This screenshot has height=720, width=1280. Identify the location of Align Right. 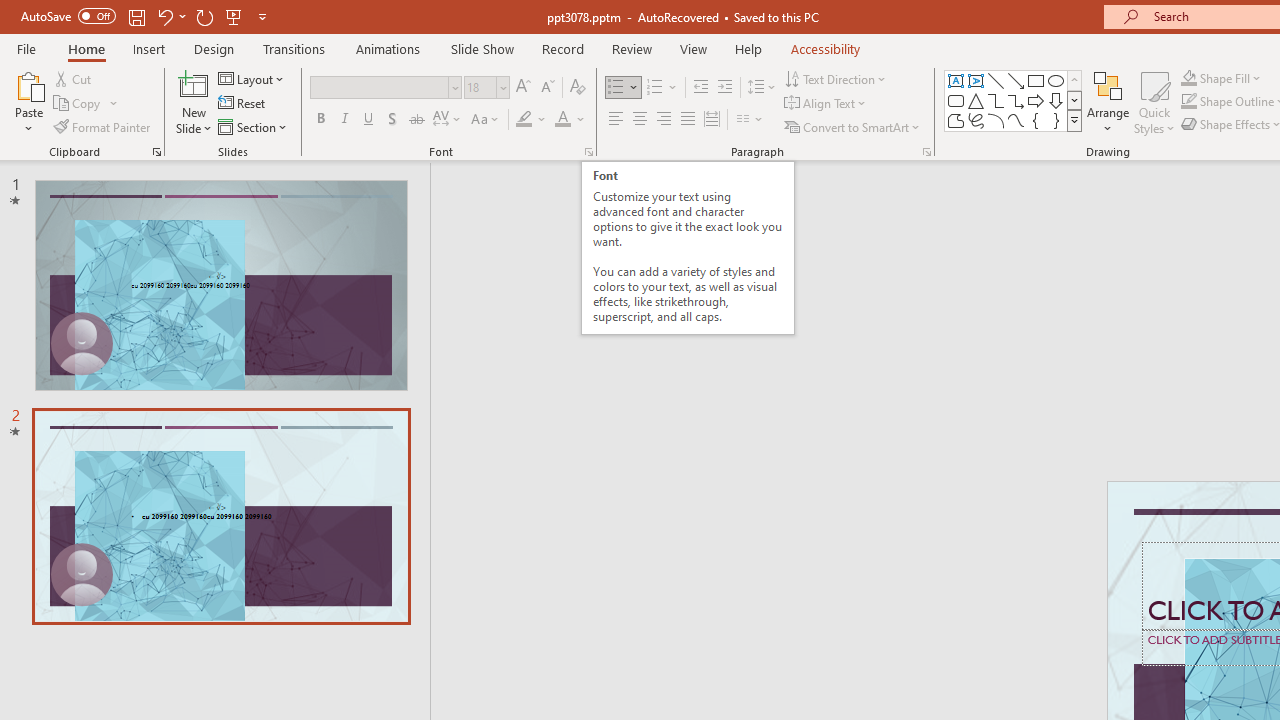
(663, 120).